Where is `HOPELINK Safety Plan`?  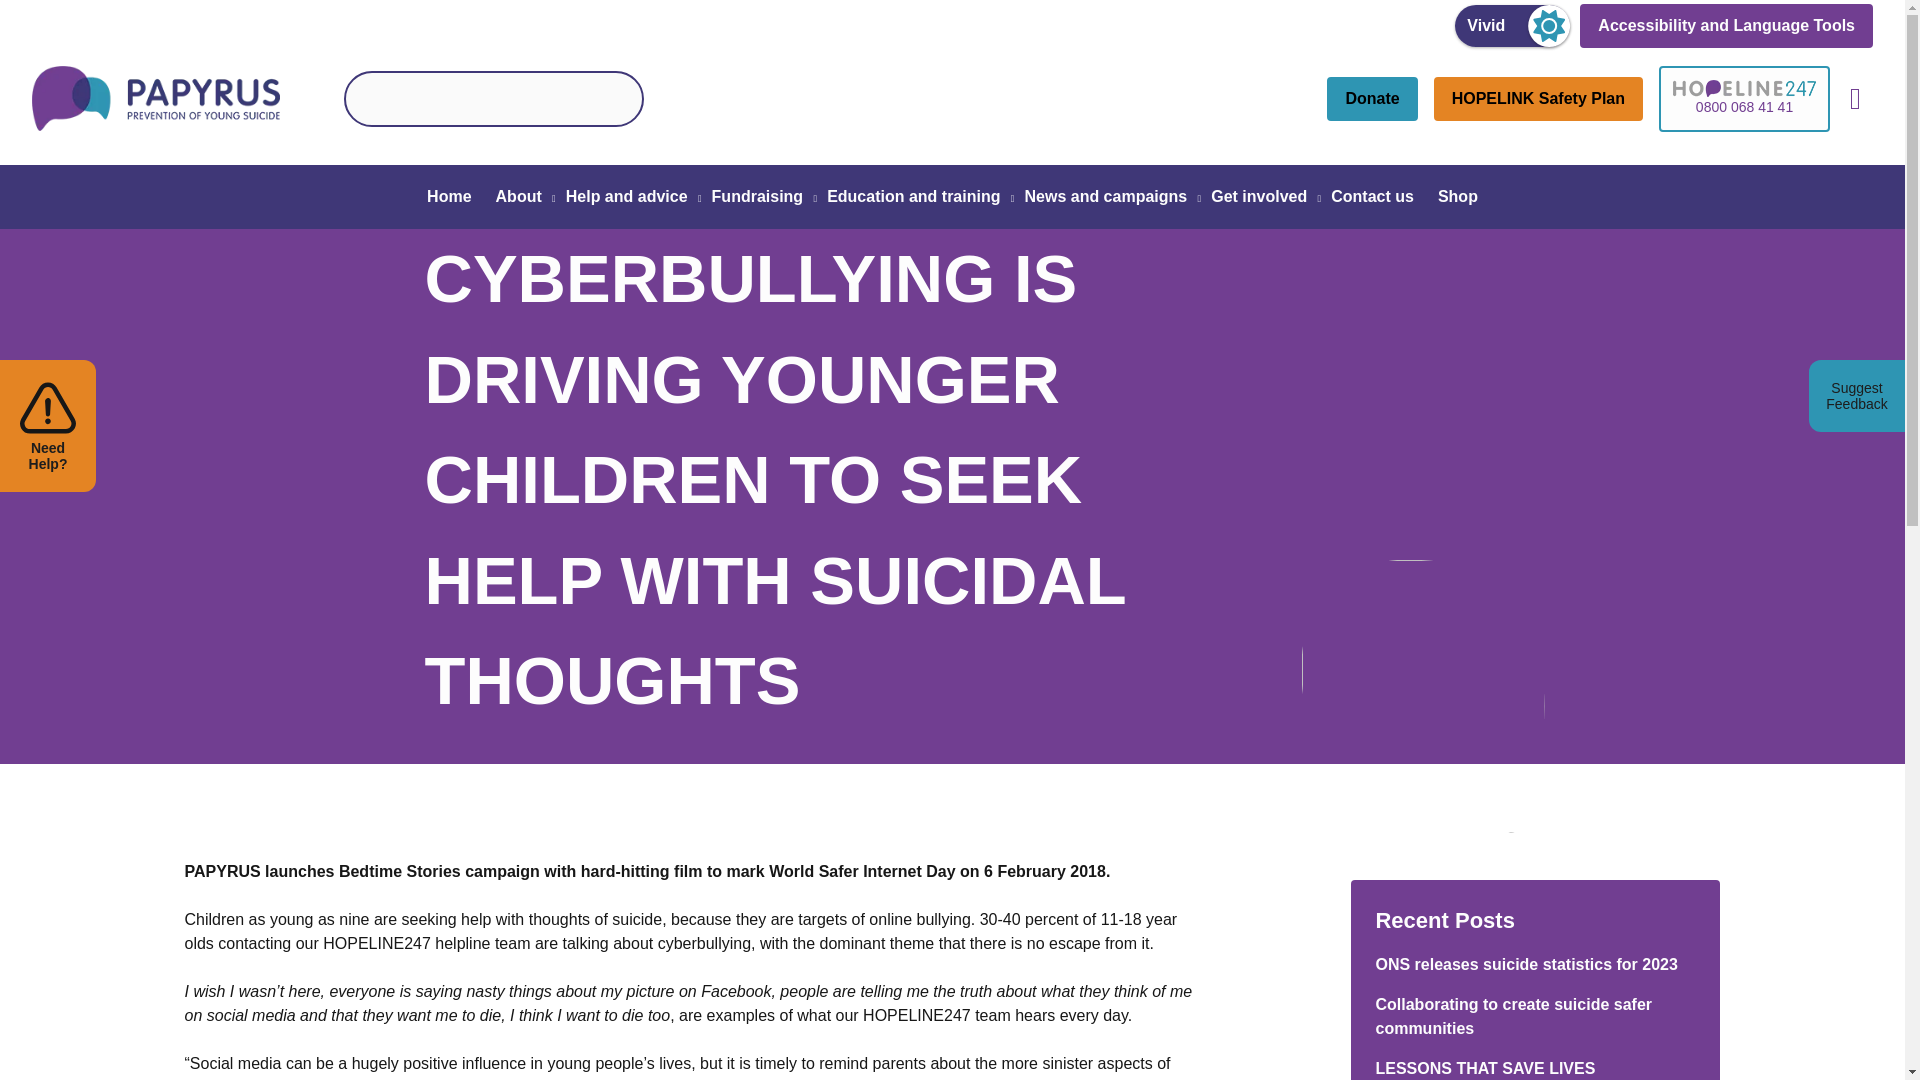 HOPELINK Safety Plan is located at coordinates (1538, 97).